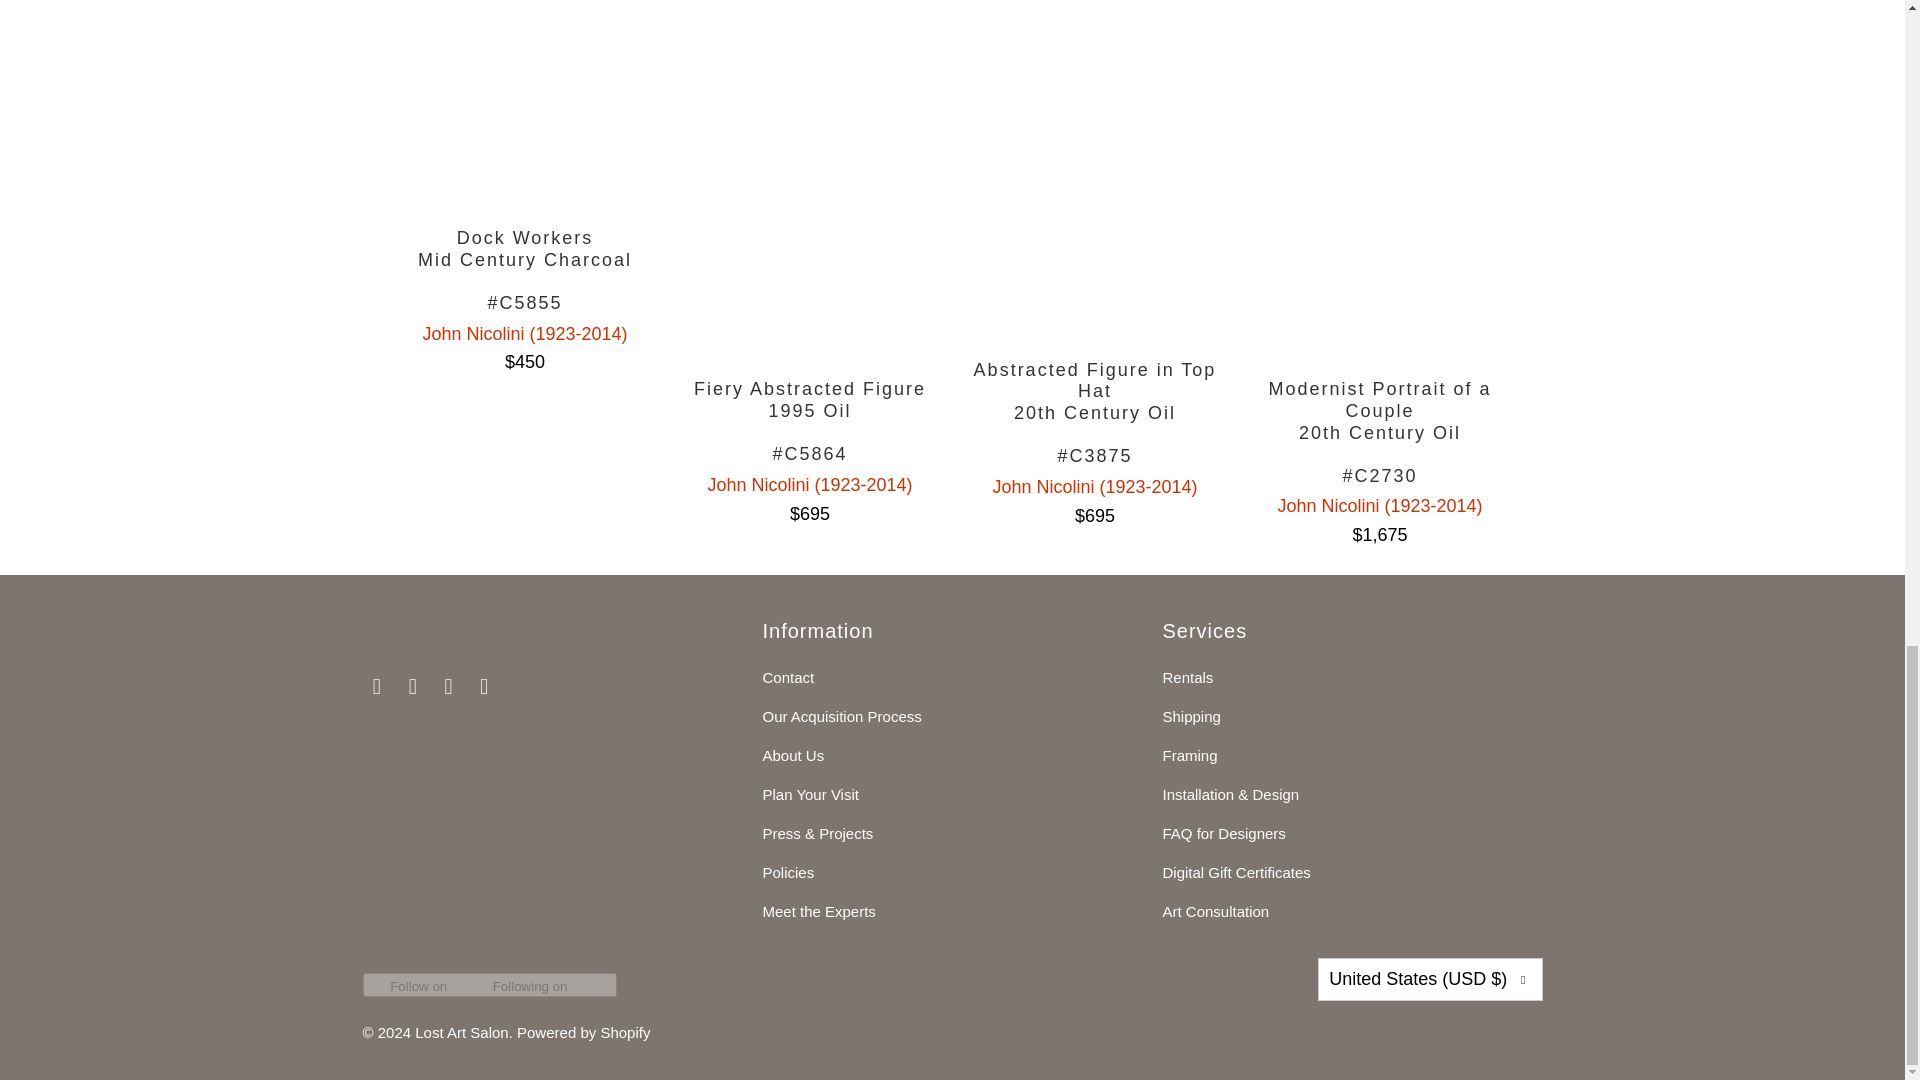 The image size is (1920, 1080). Describe the element at coordinates (412, 686) in the screenshot. I see `Lost Art Salon on Facebook` at that location.